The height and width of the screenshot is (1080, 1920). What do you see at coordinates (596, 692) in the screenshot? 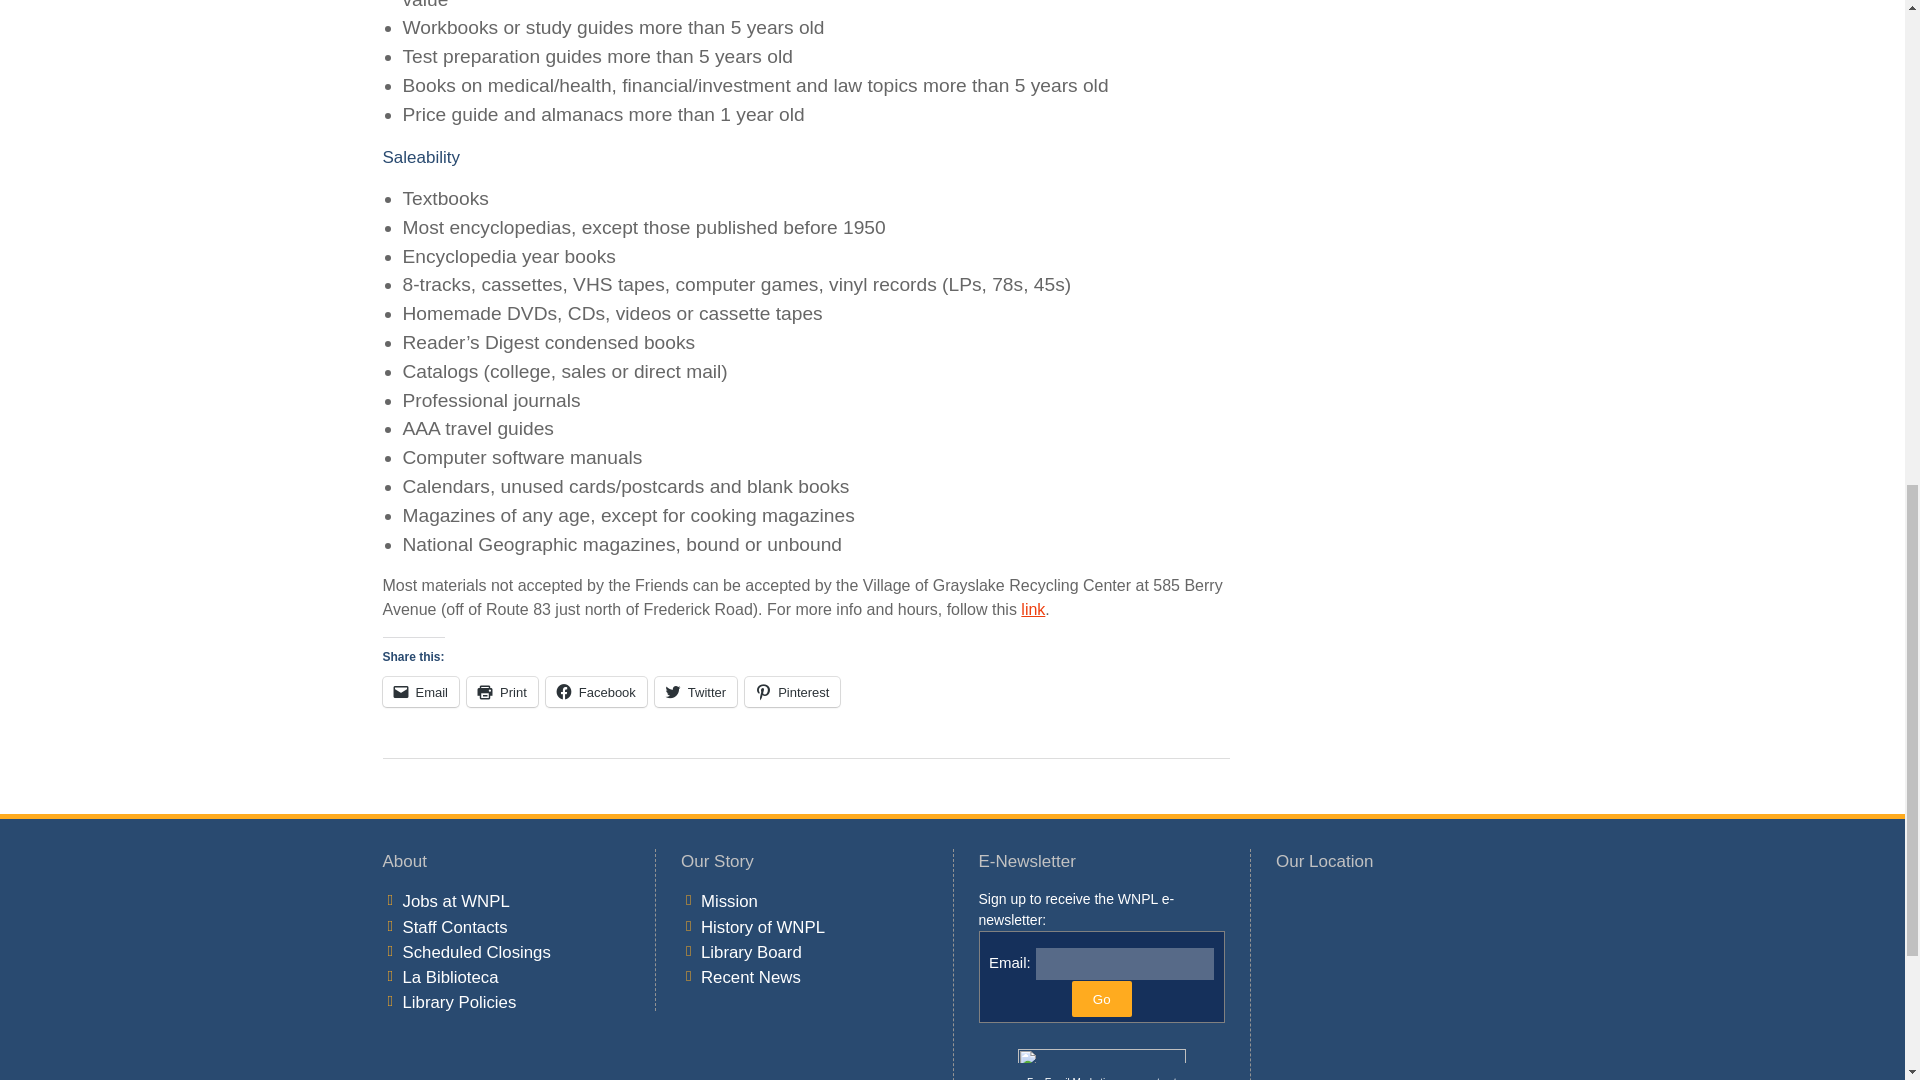
I see `Click to share on Facebook` at bounding box center [596, 692].